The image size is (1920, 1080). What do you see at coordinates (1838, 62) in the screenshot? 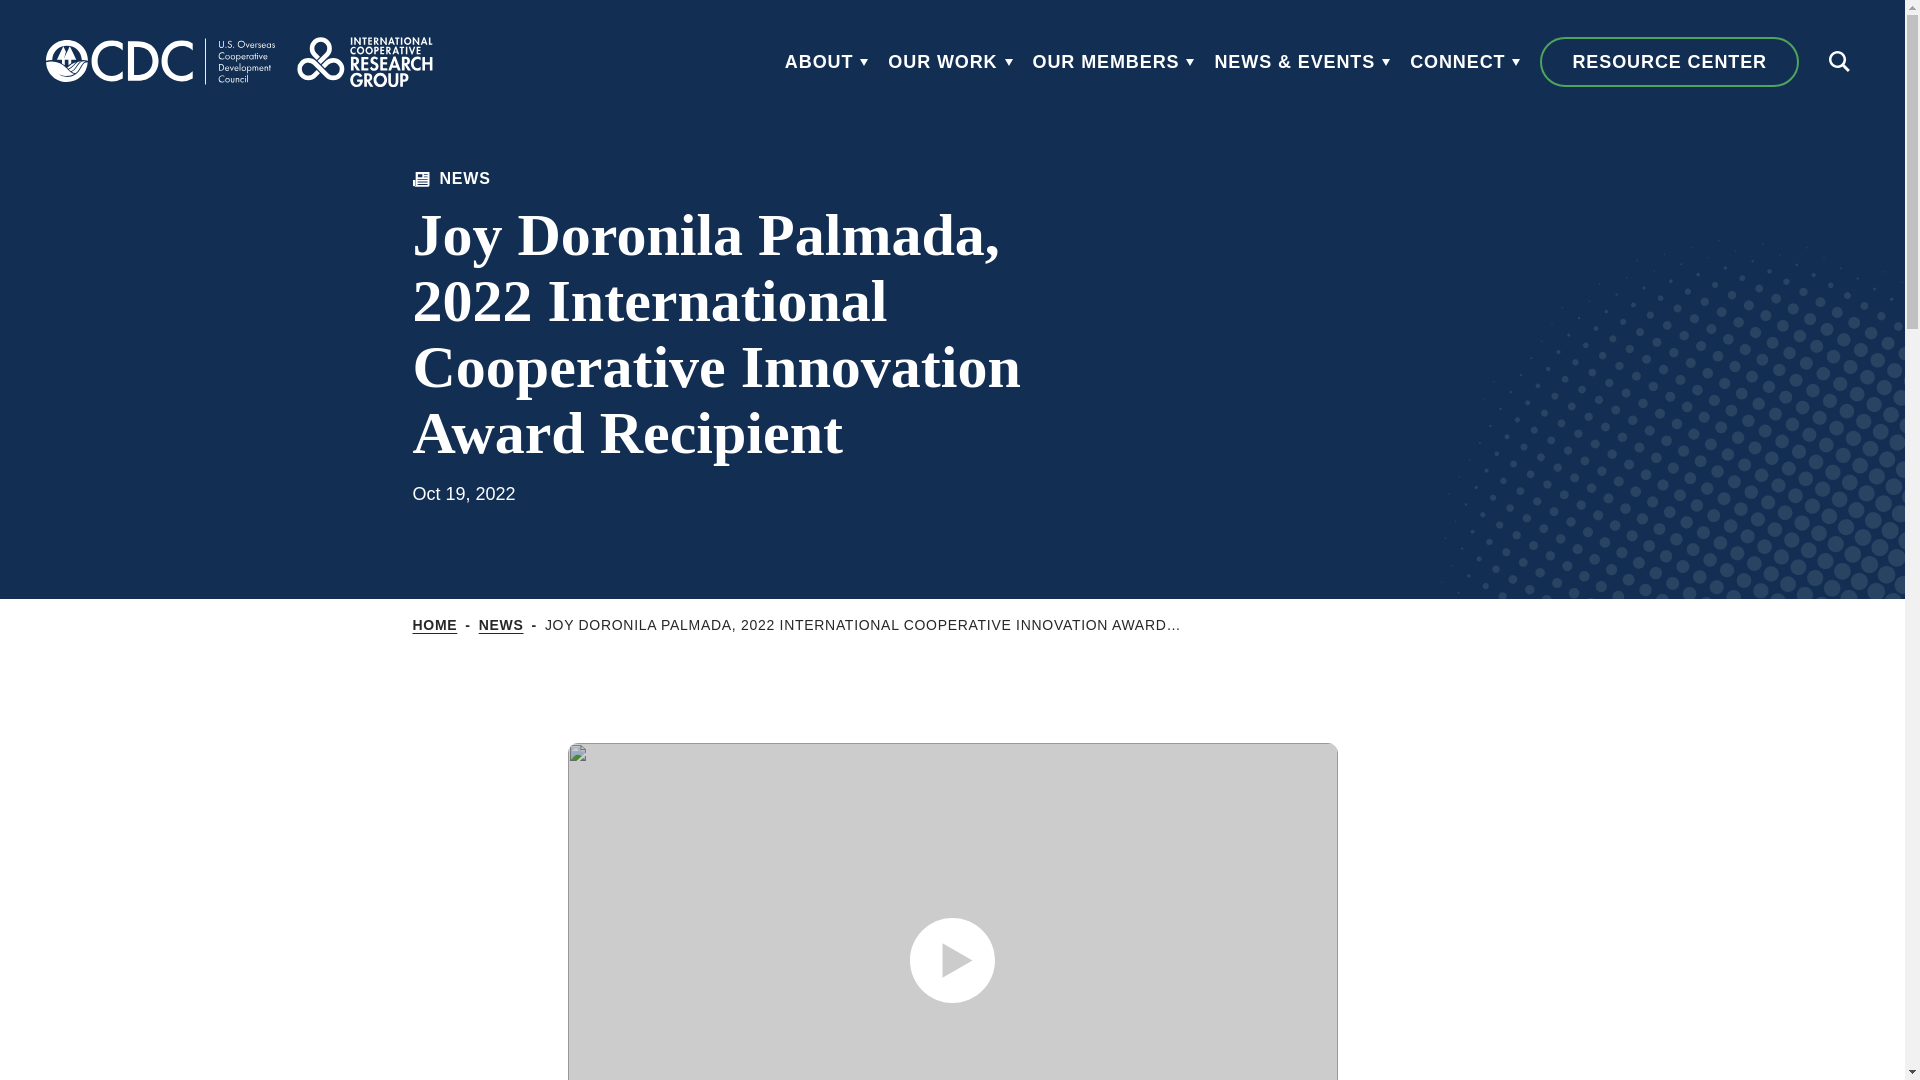
I see `Search` at bounding box center [1838, 62].